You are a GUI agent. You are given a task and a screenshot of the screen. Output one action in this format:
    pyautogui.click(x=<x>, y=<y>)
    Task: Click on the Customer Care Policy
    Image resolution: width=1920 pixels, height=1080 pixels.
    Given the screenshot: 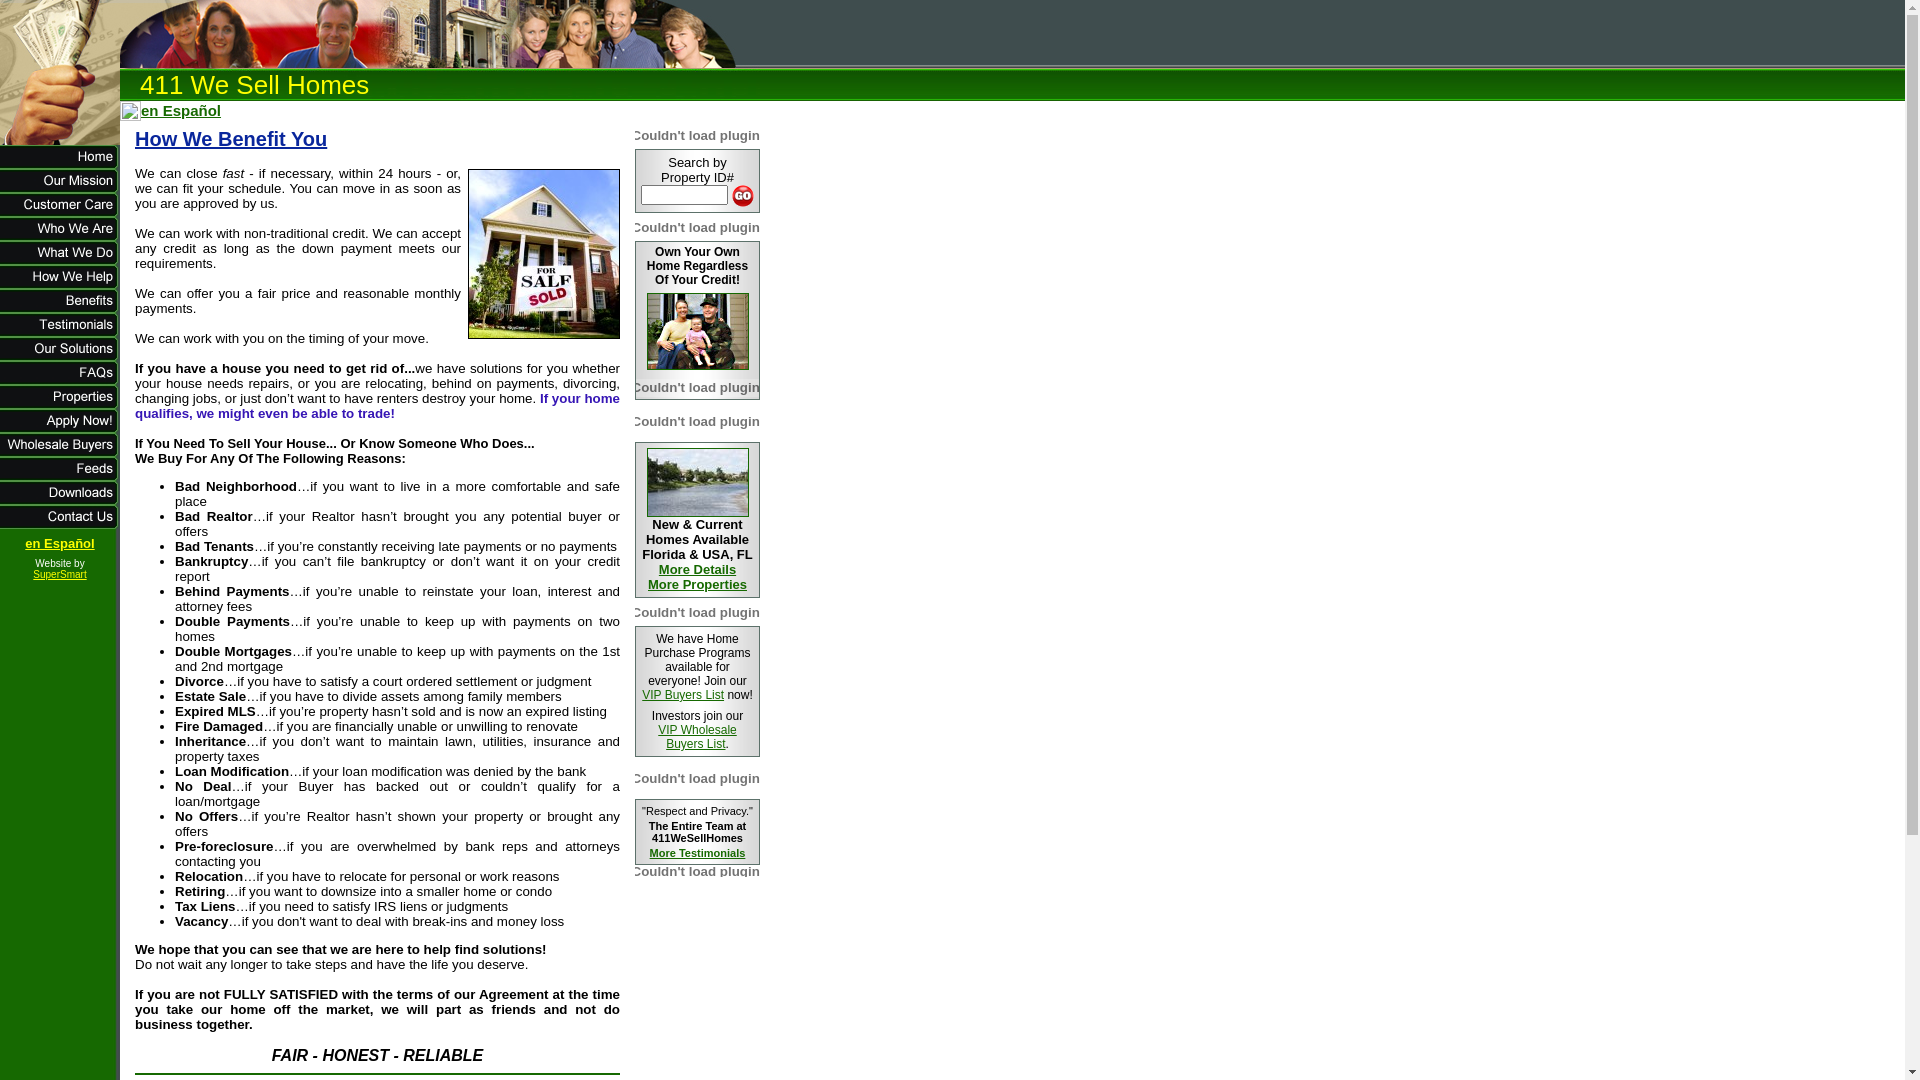 What is the action you would take?
    pyautogui.click(x=60, y=212)
    